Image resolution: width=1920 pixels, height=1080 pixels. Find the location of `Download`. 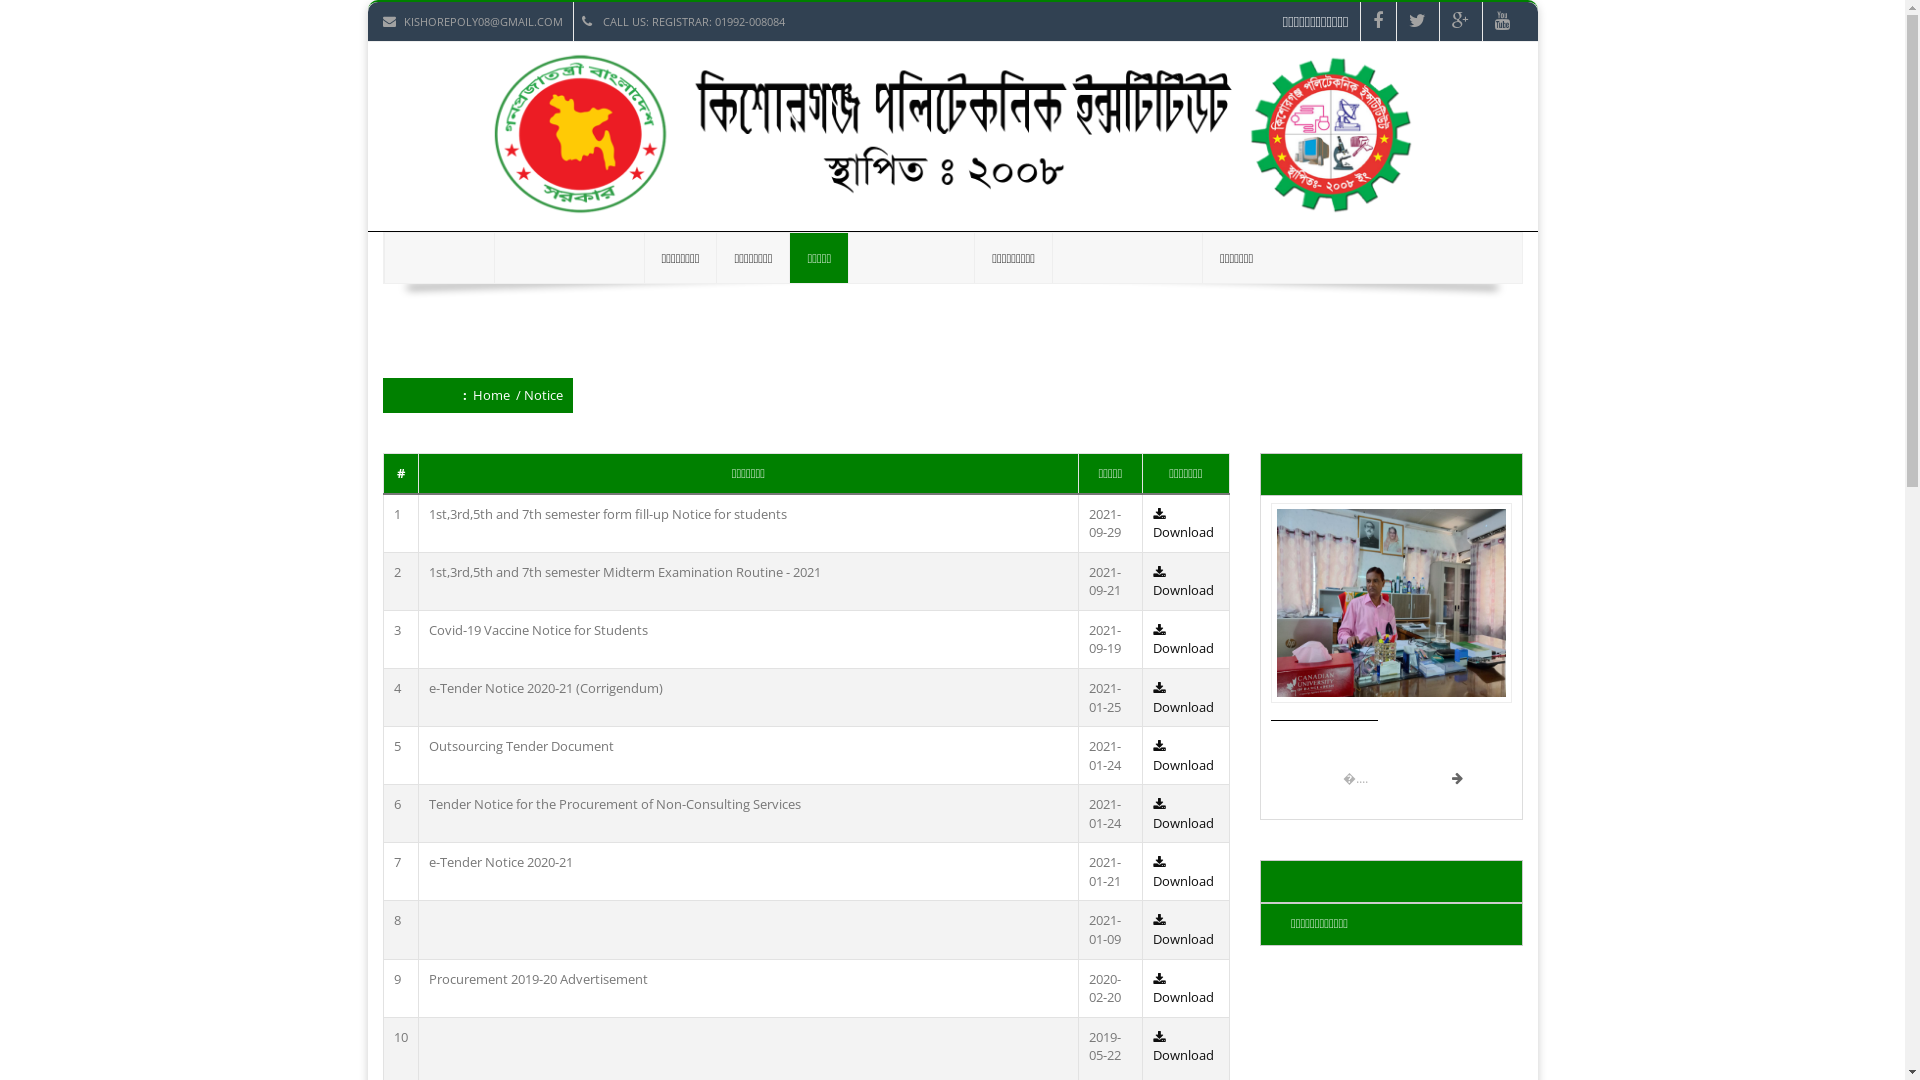

Download is located at coordinates (1184, 582).